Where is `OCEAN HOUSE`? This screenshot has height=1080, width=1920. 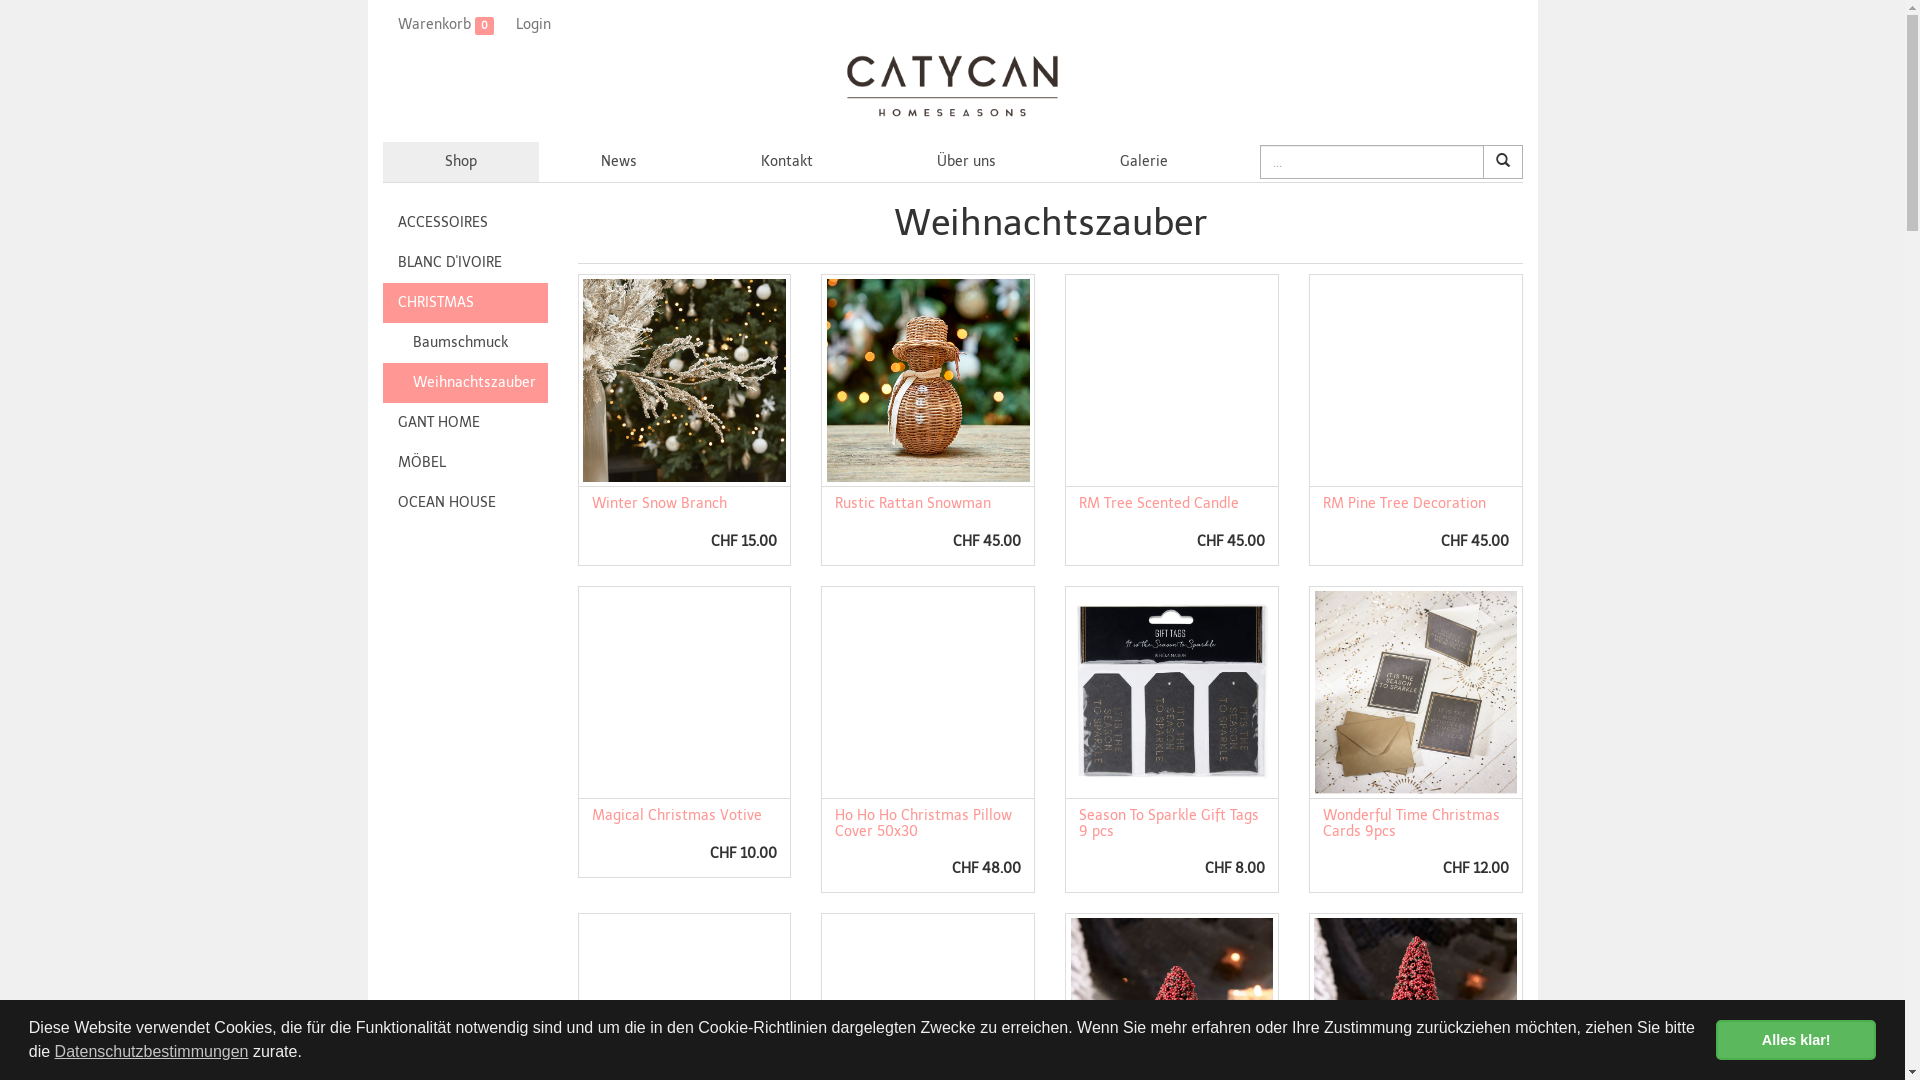
OCEAN HOUSE is located at coordinates (464, 503).